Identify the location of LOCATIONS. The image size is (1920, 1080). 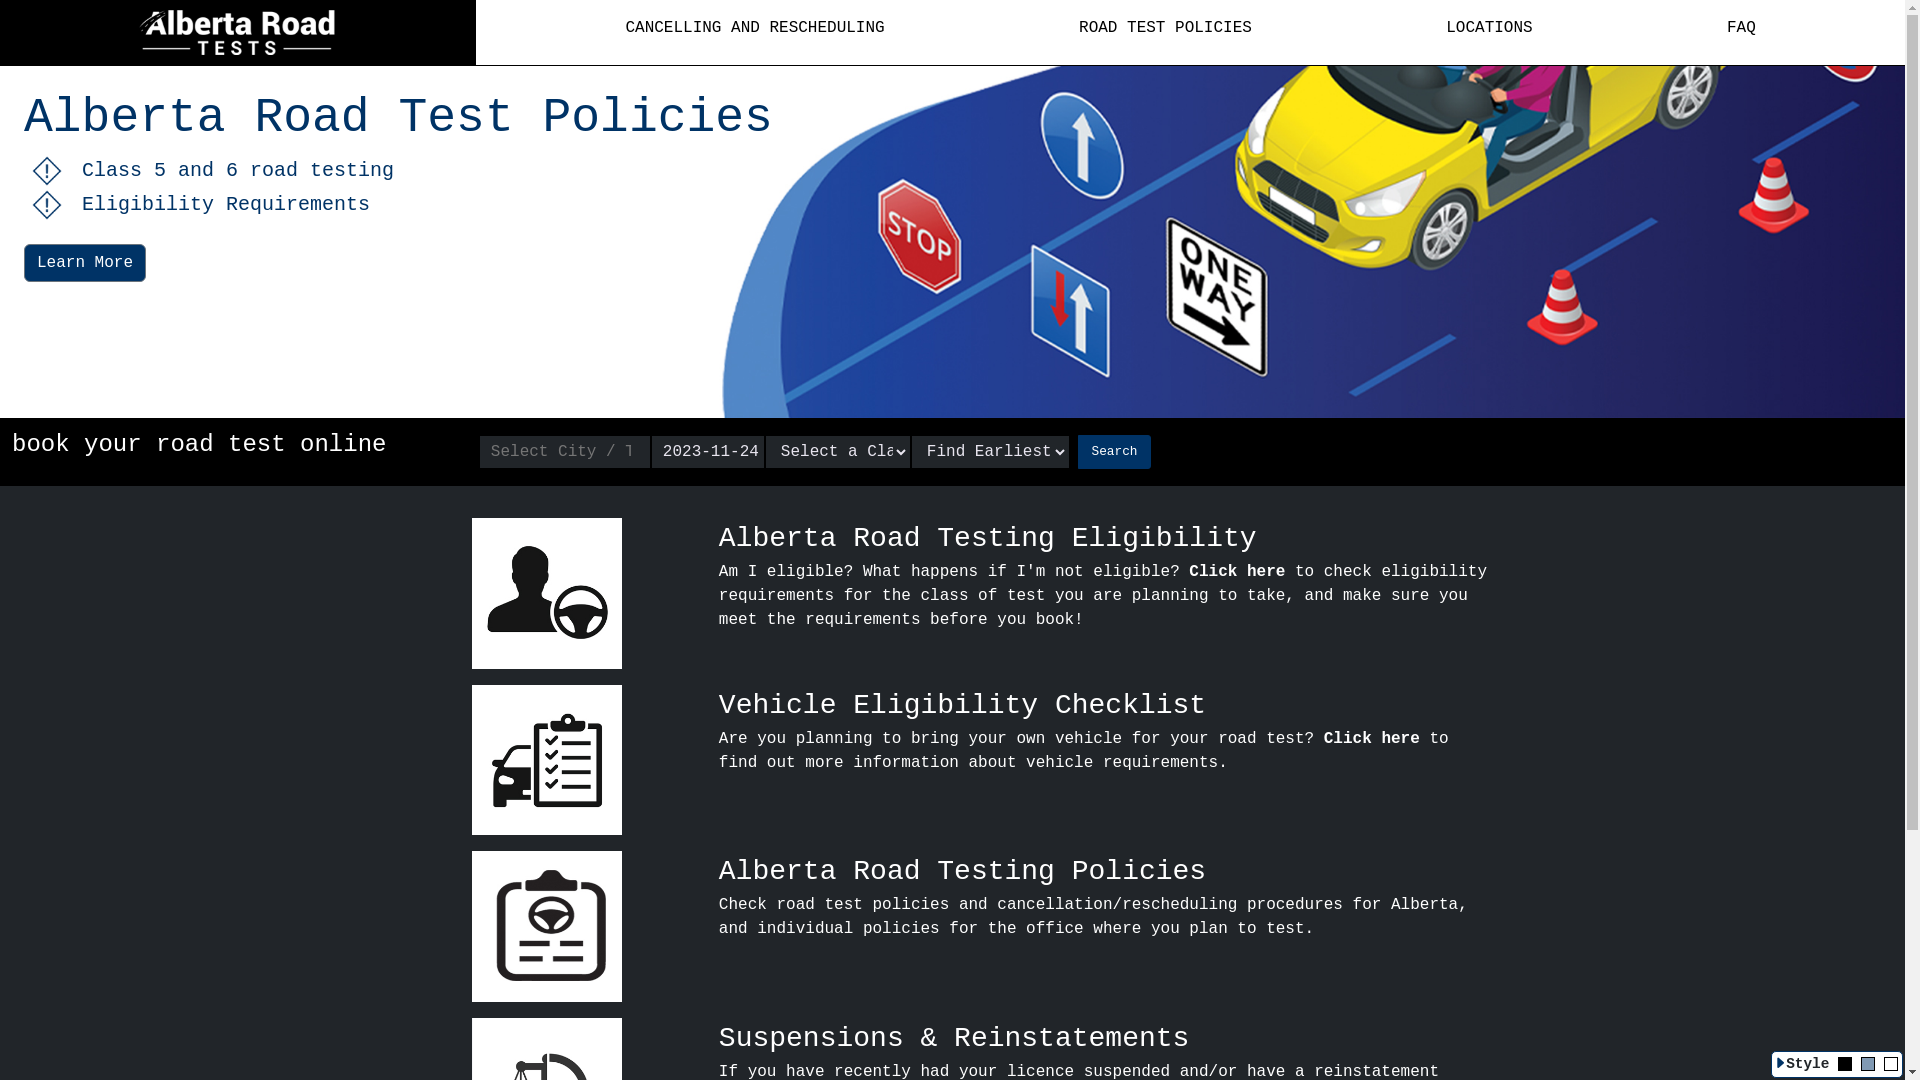
(1489, 28).